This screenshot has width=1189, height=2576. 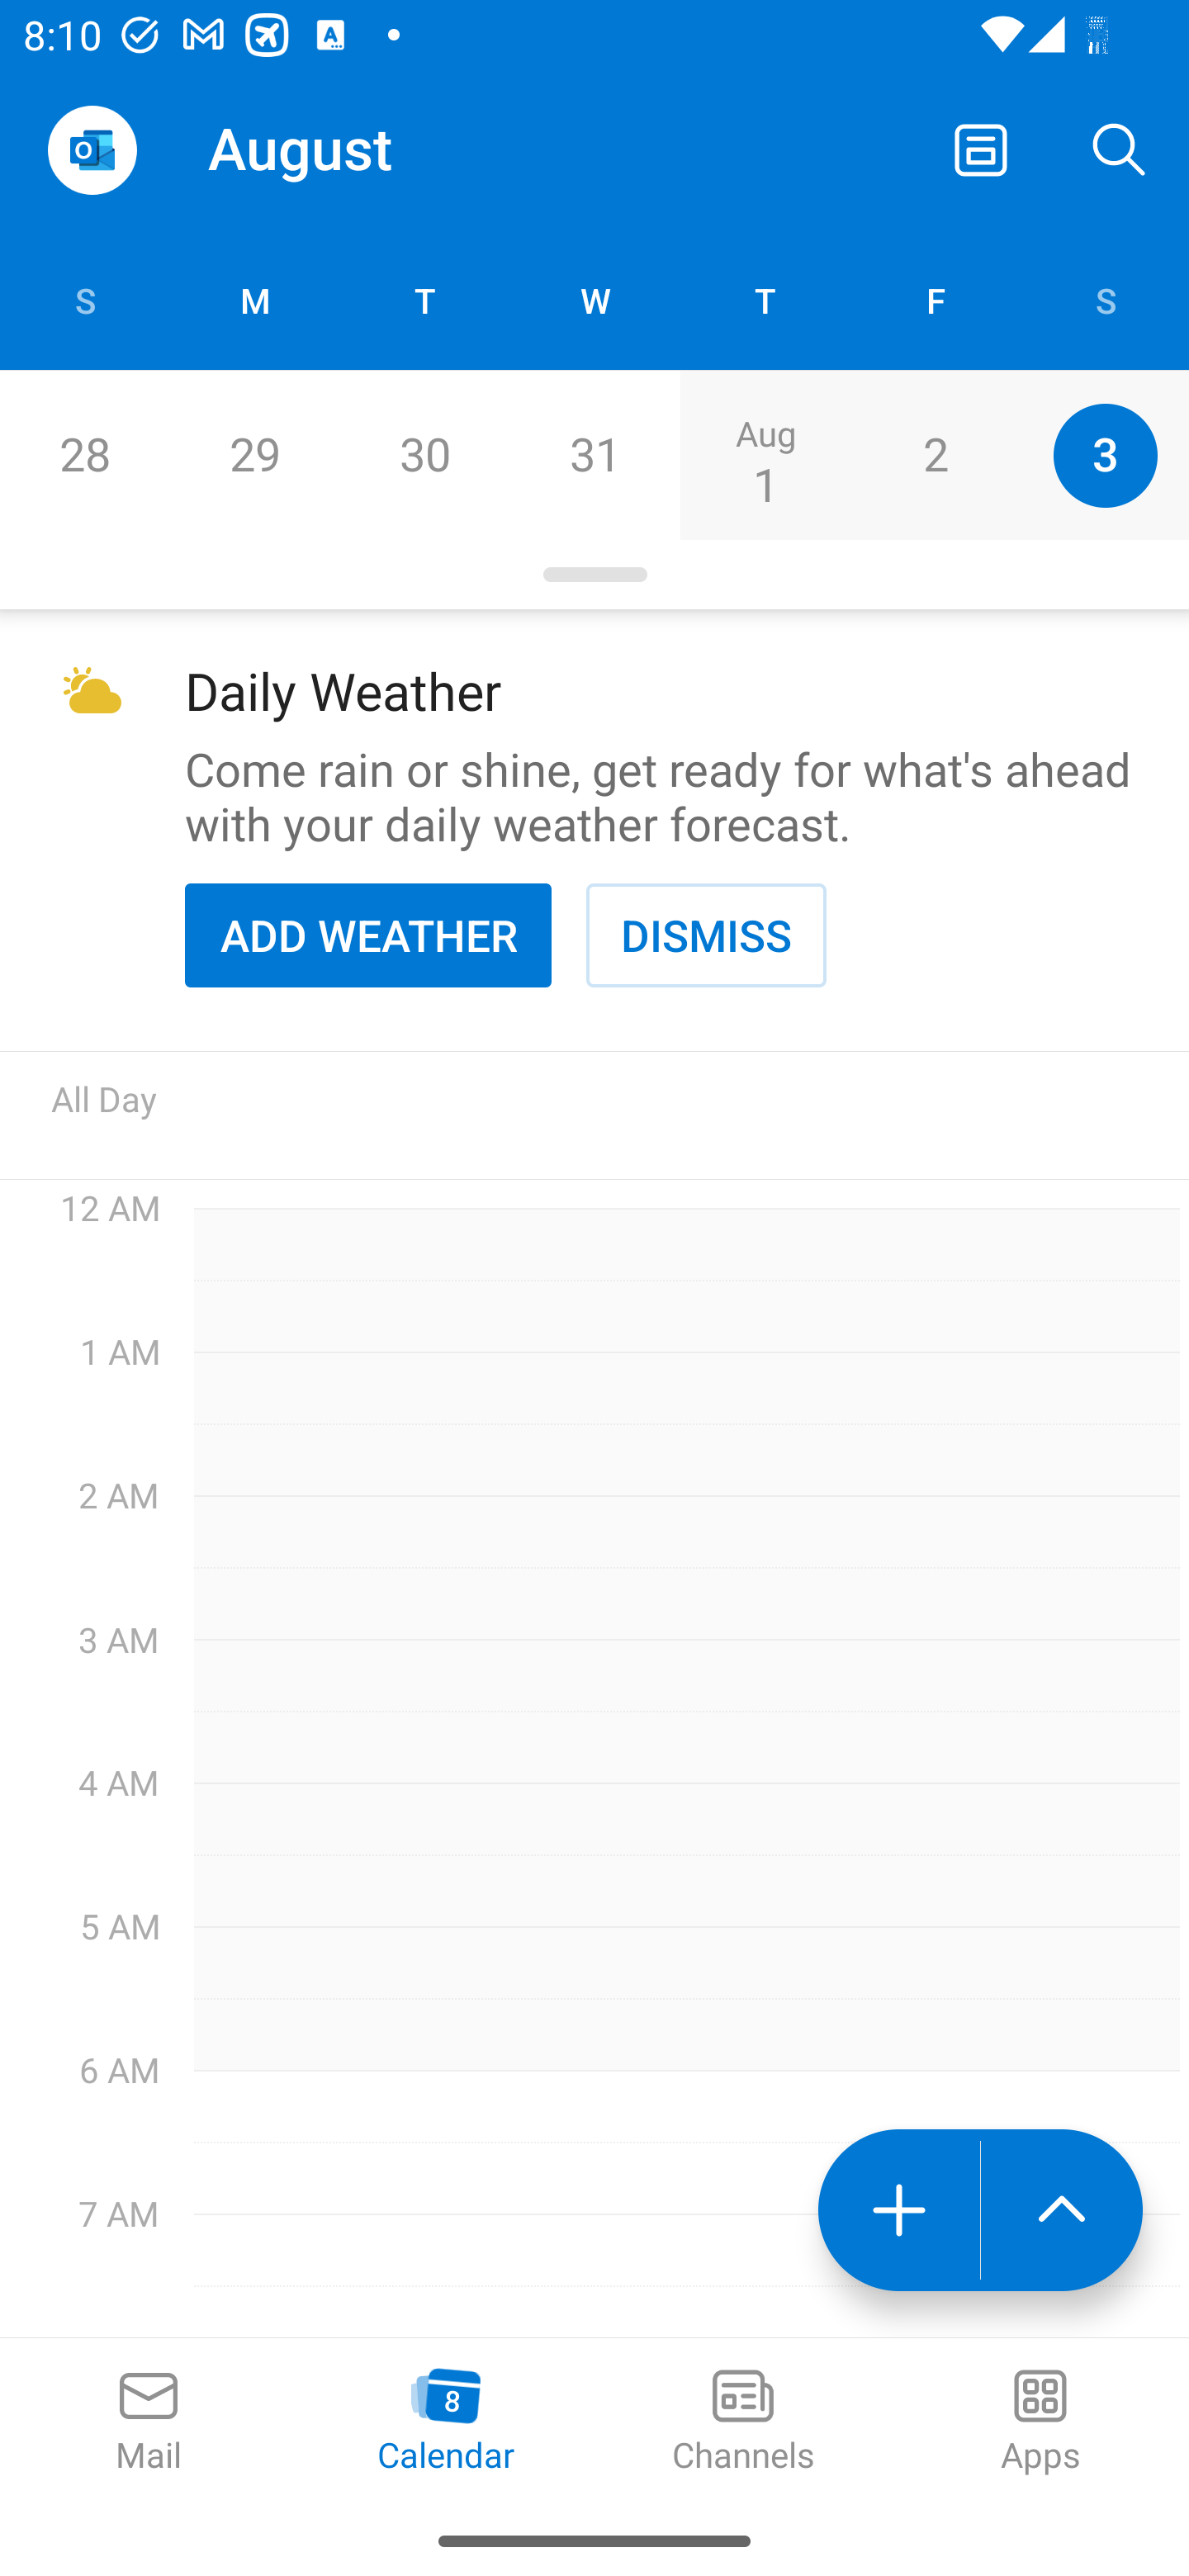 I want to click on Mail, so click(x=149, y=2422).